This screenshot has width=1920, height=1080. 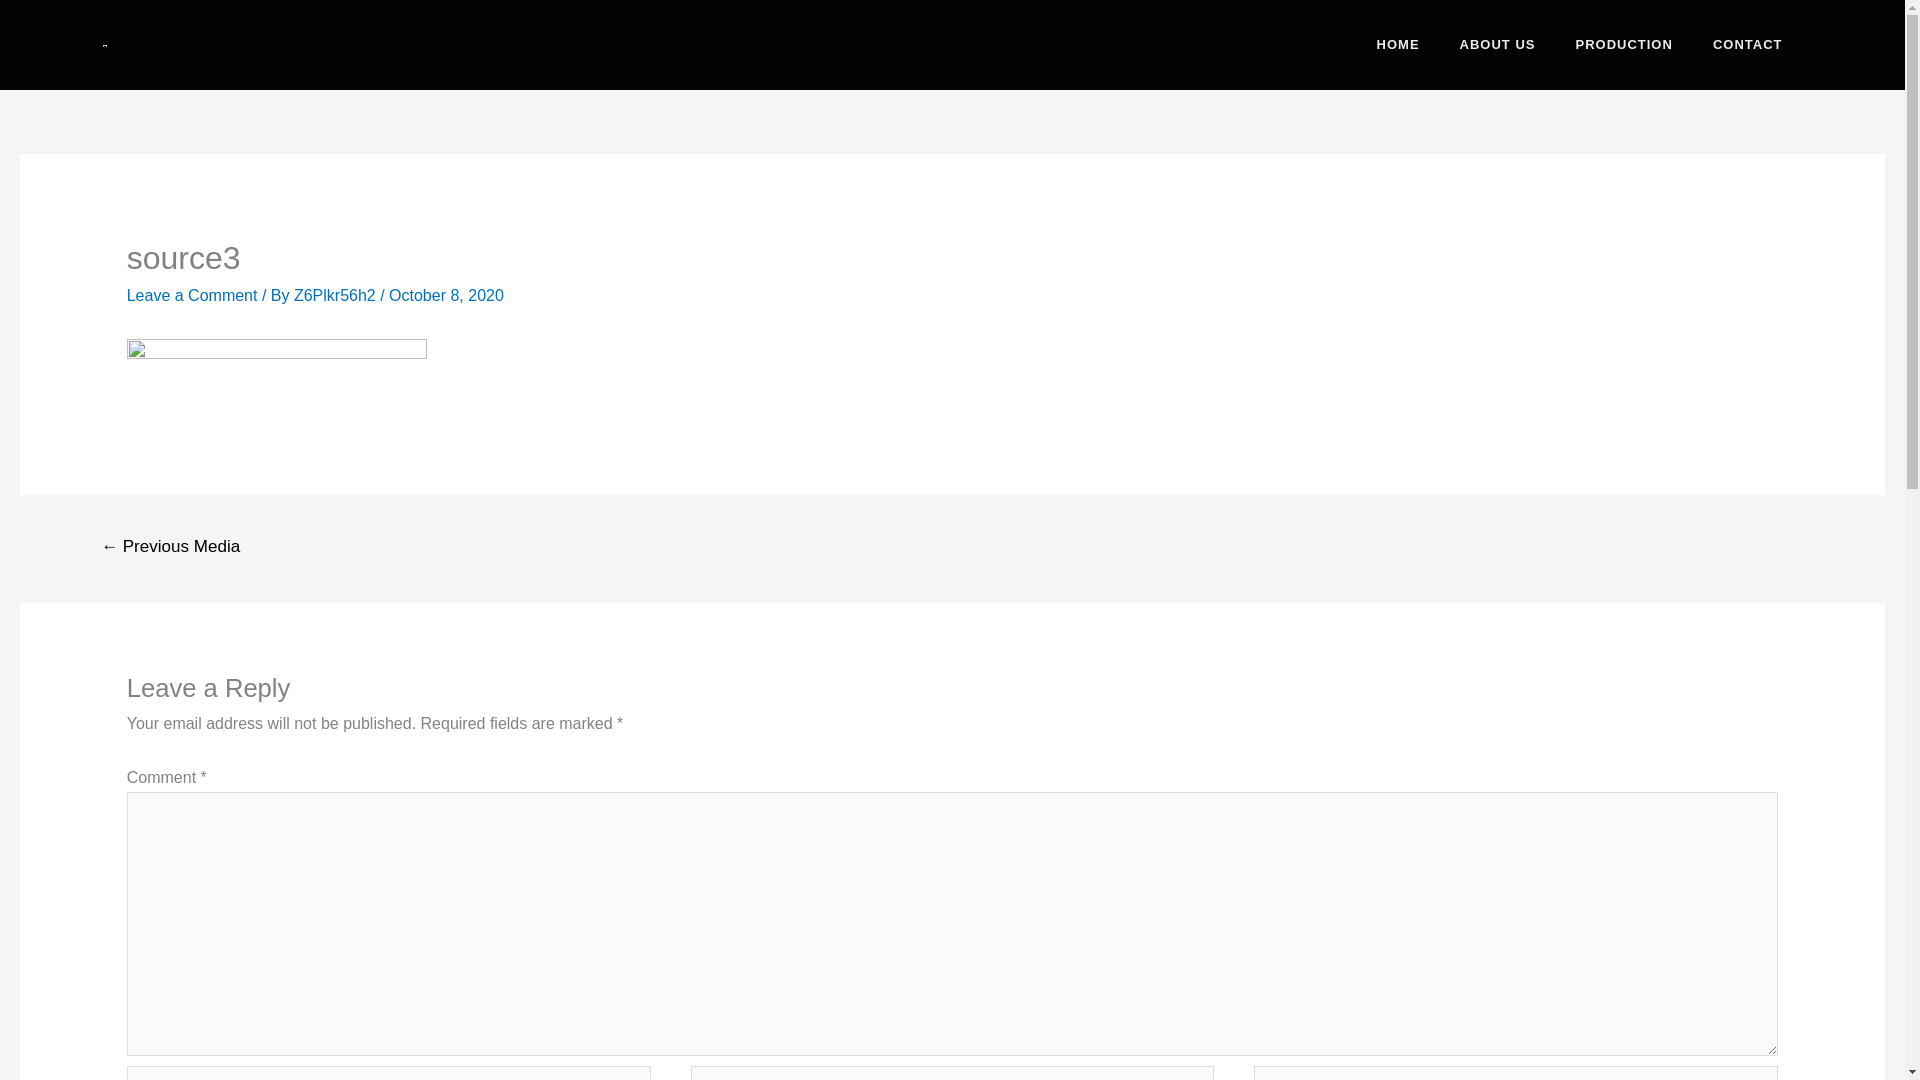 What do you see at coordinates (1623, 44) in the screenshot?
I see `PRODUCTION` at bounding box center [1623, 44].